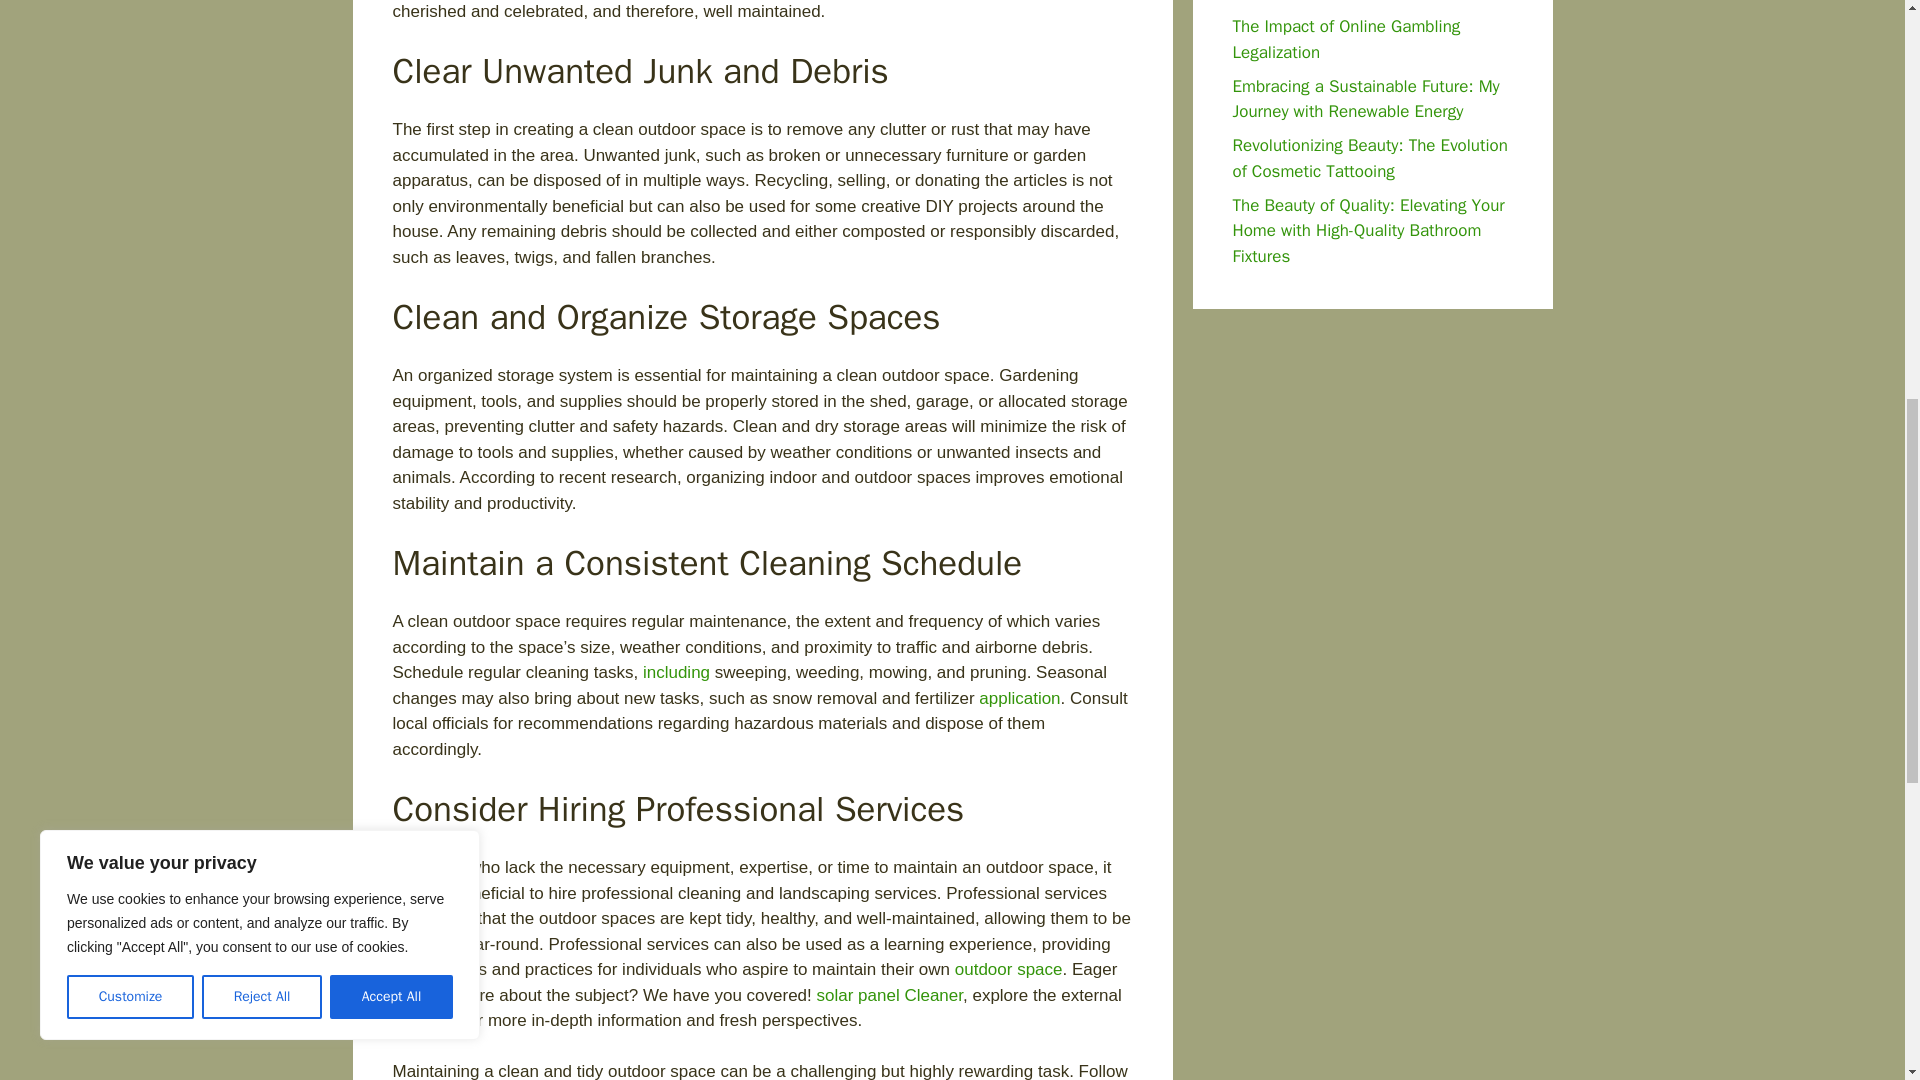 The height and width of the screenshot is (1080, 1920). I want to click on application, so click(1019, 698).